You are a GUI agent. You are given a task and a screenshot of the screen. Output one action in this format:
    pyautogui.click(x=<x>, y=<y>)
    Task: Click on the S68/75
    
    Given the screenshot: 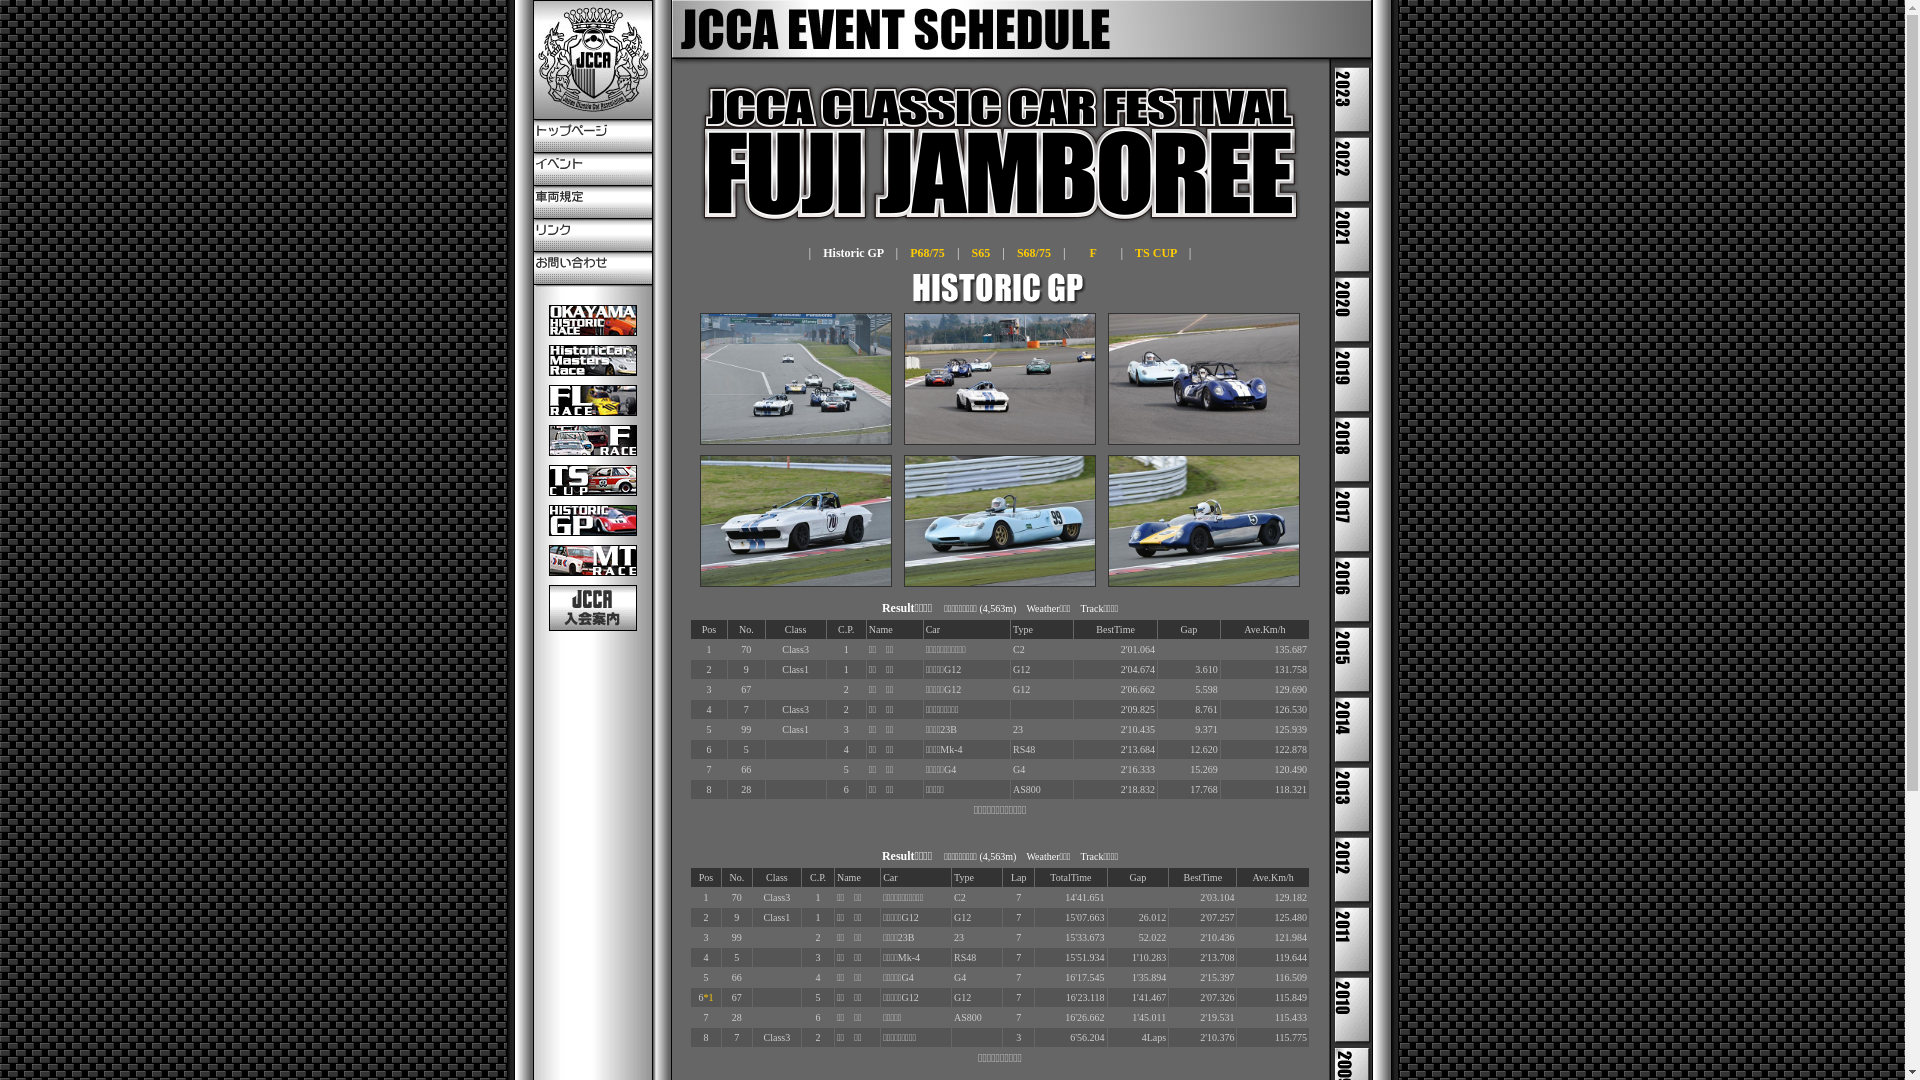 What is the action you would take?
    pyautogui.click(x=1034, y=253)
    